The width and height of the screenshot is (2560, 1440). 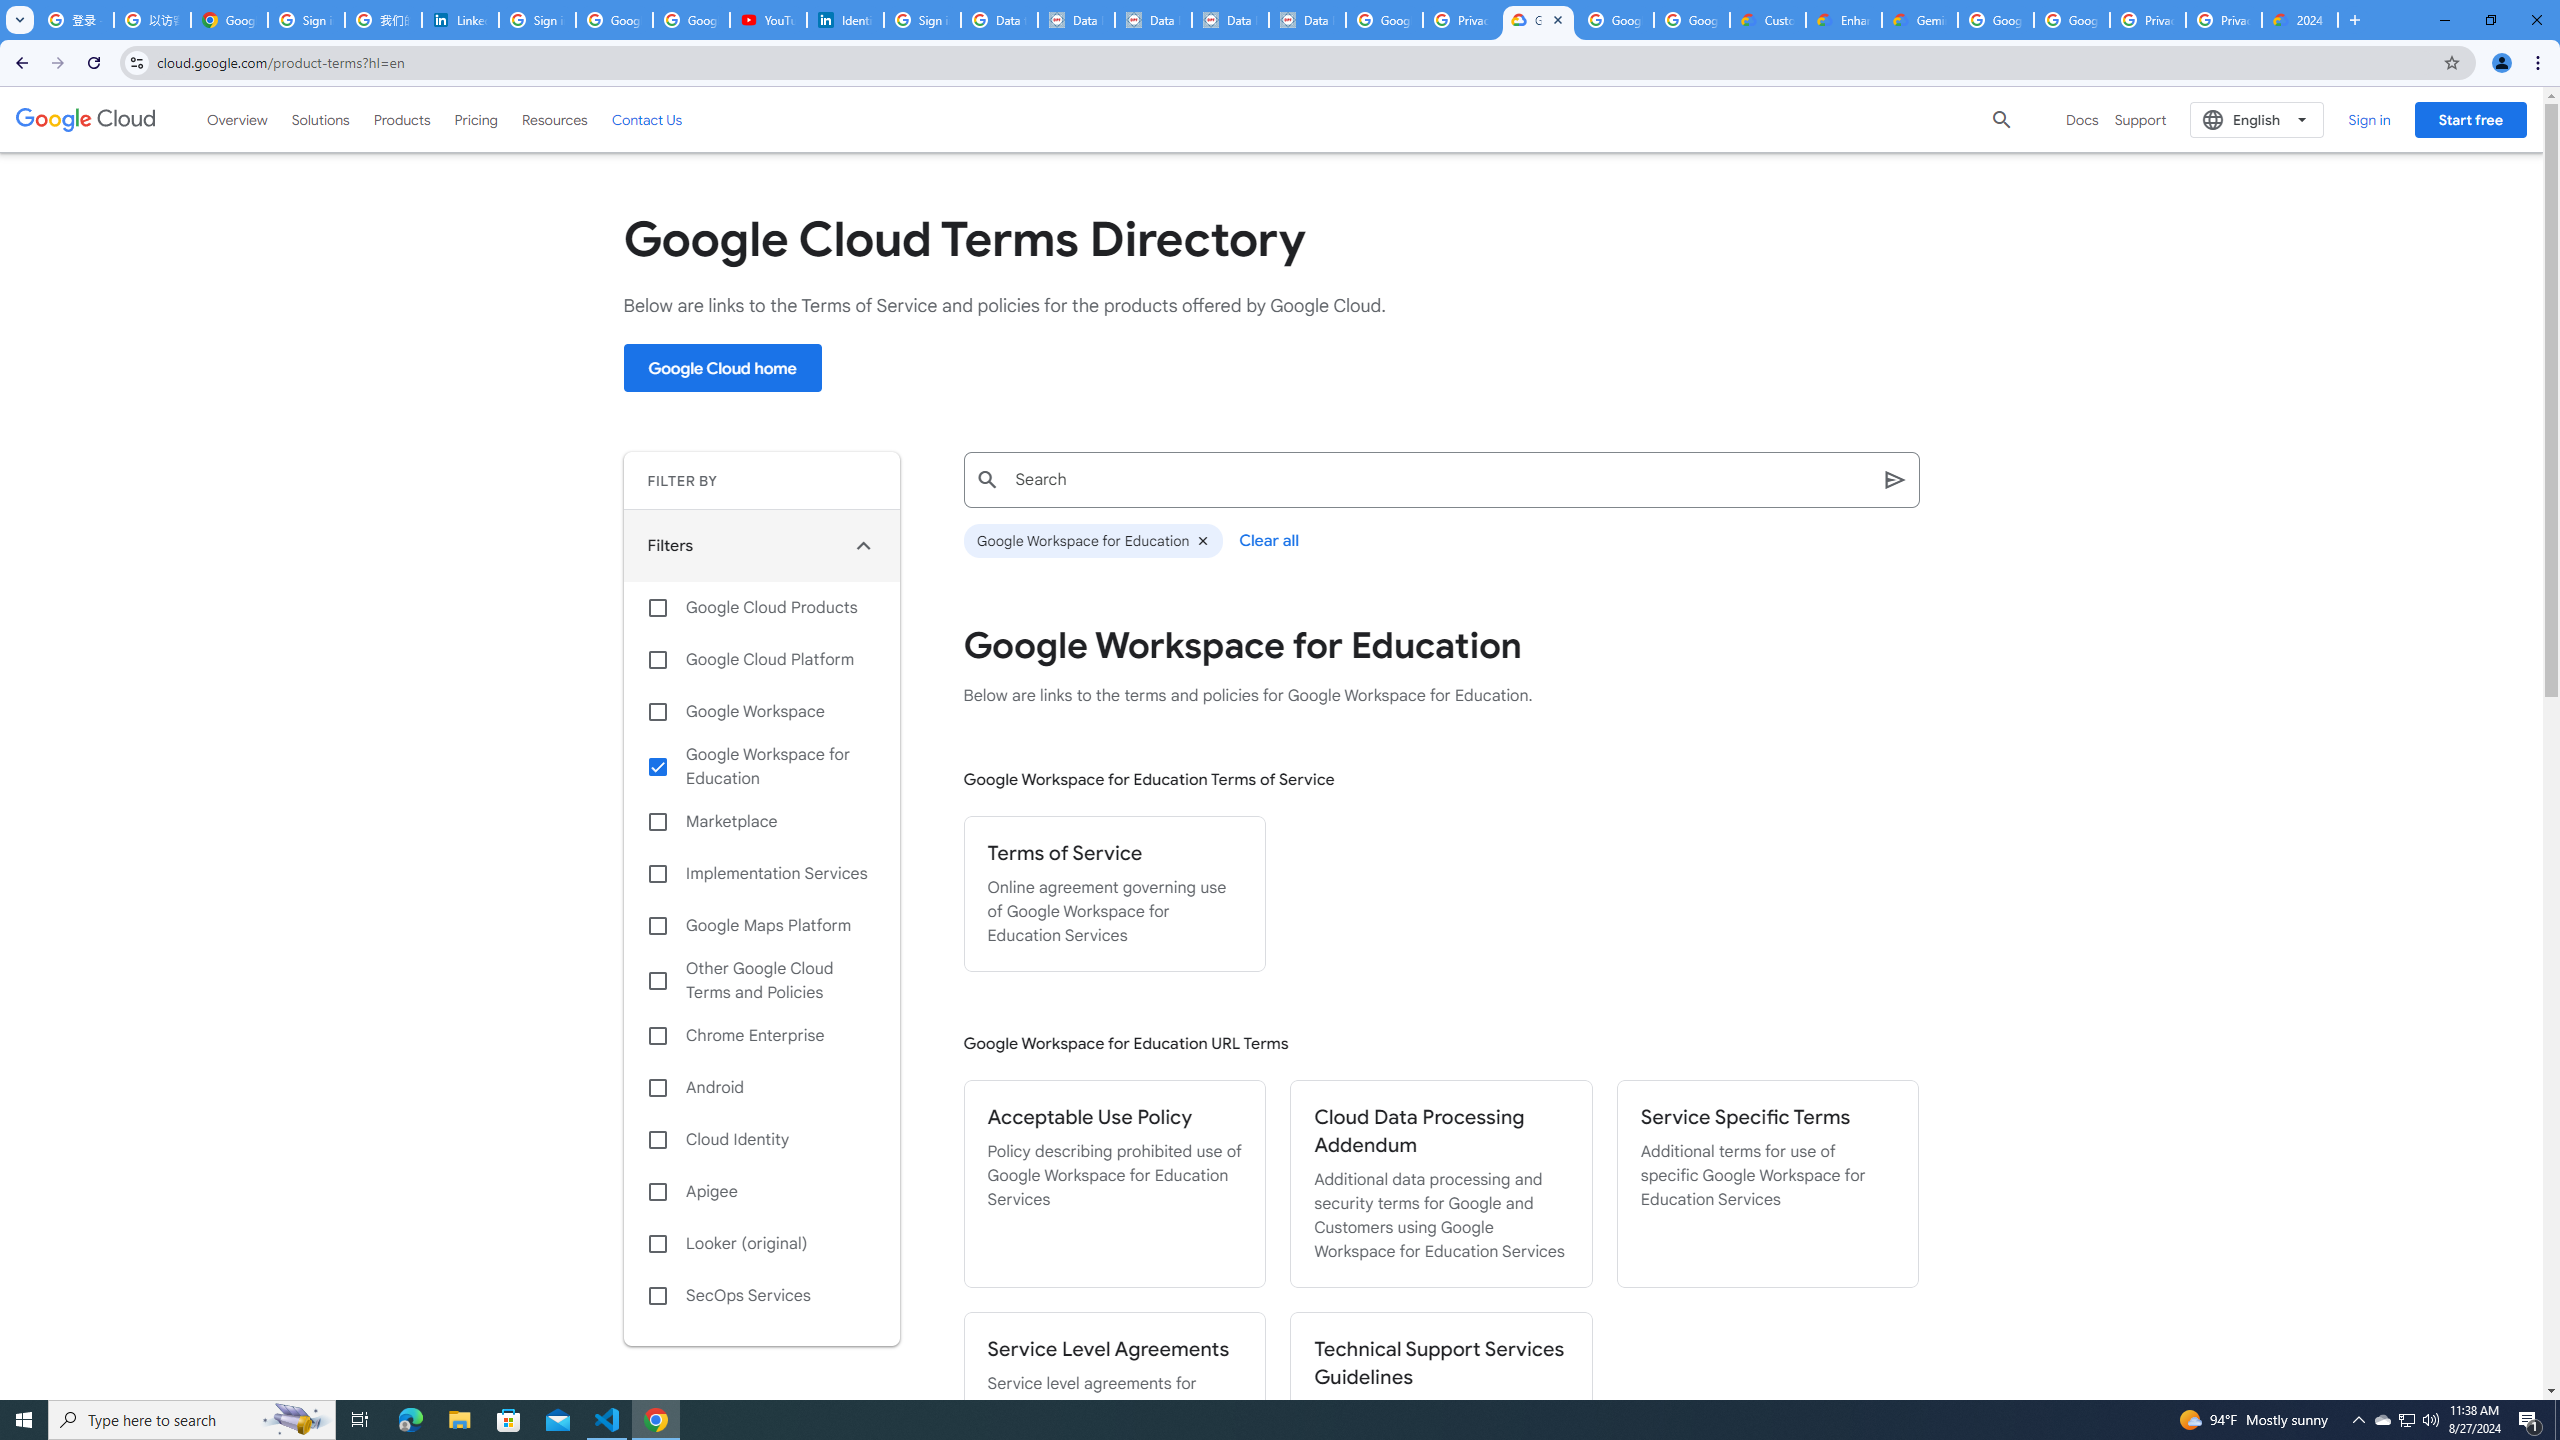 I want to click on Filters keyboard_arrow_up, so click(x=762, y=545).